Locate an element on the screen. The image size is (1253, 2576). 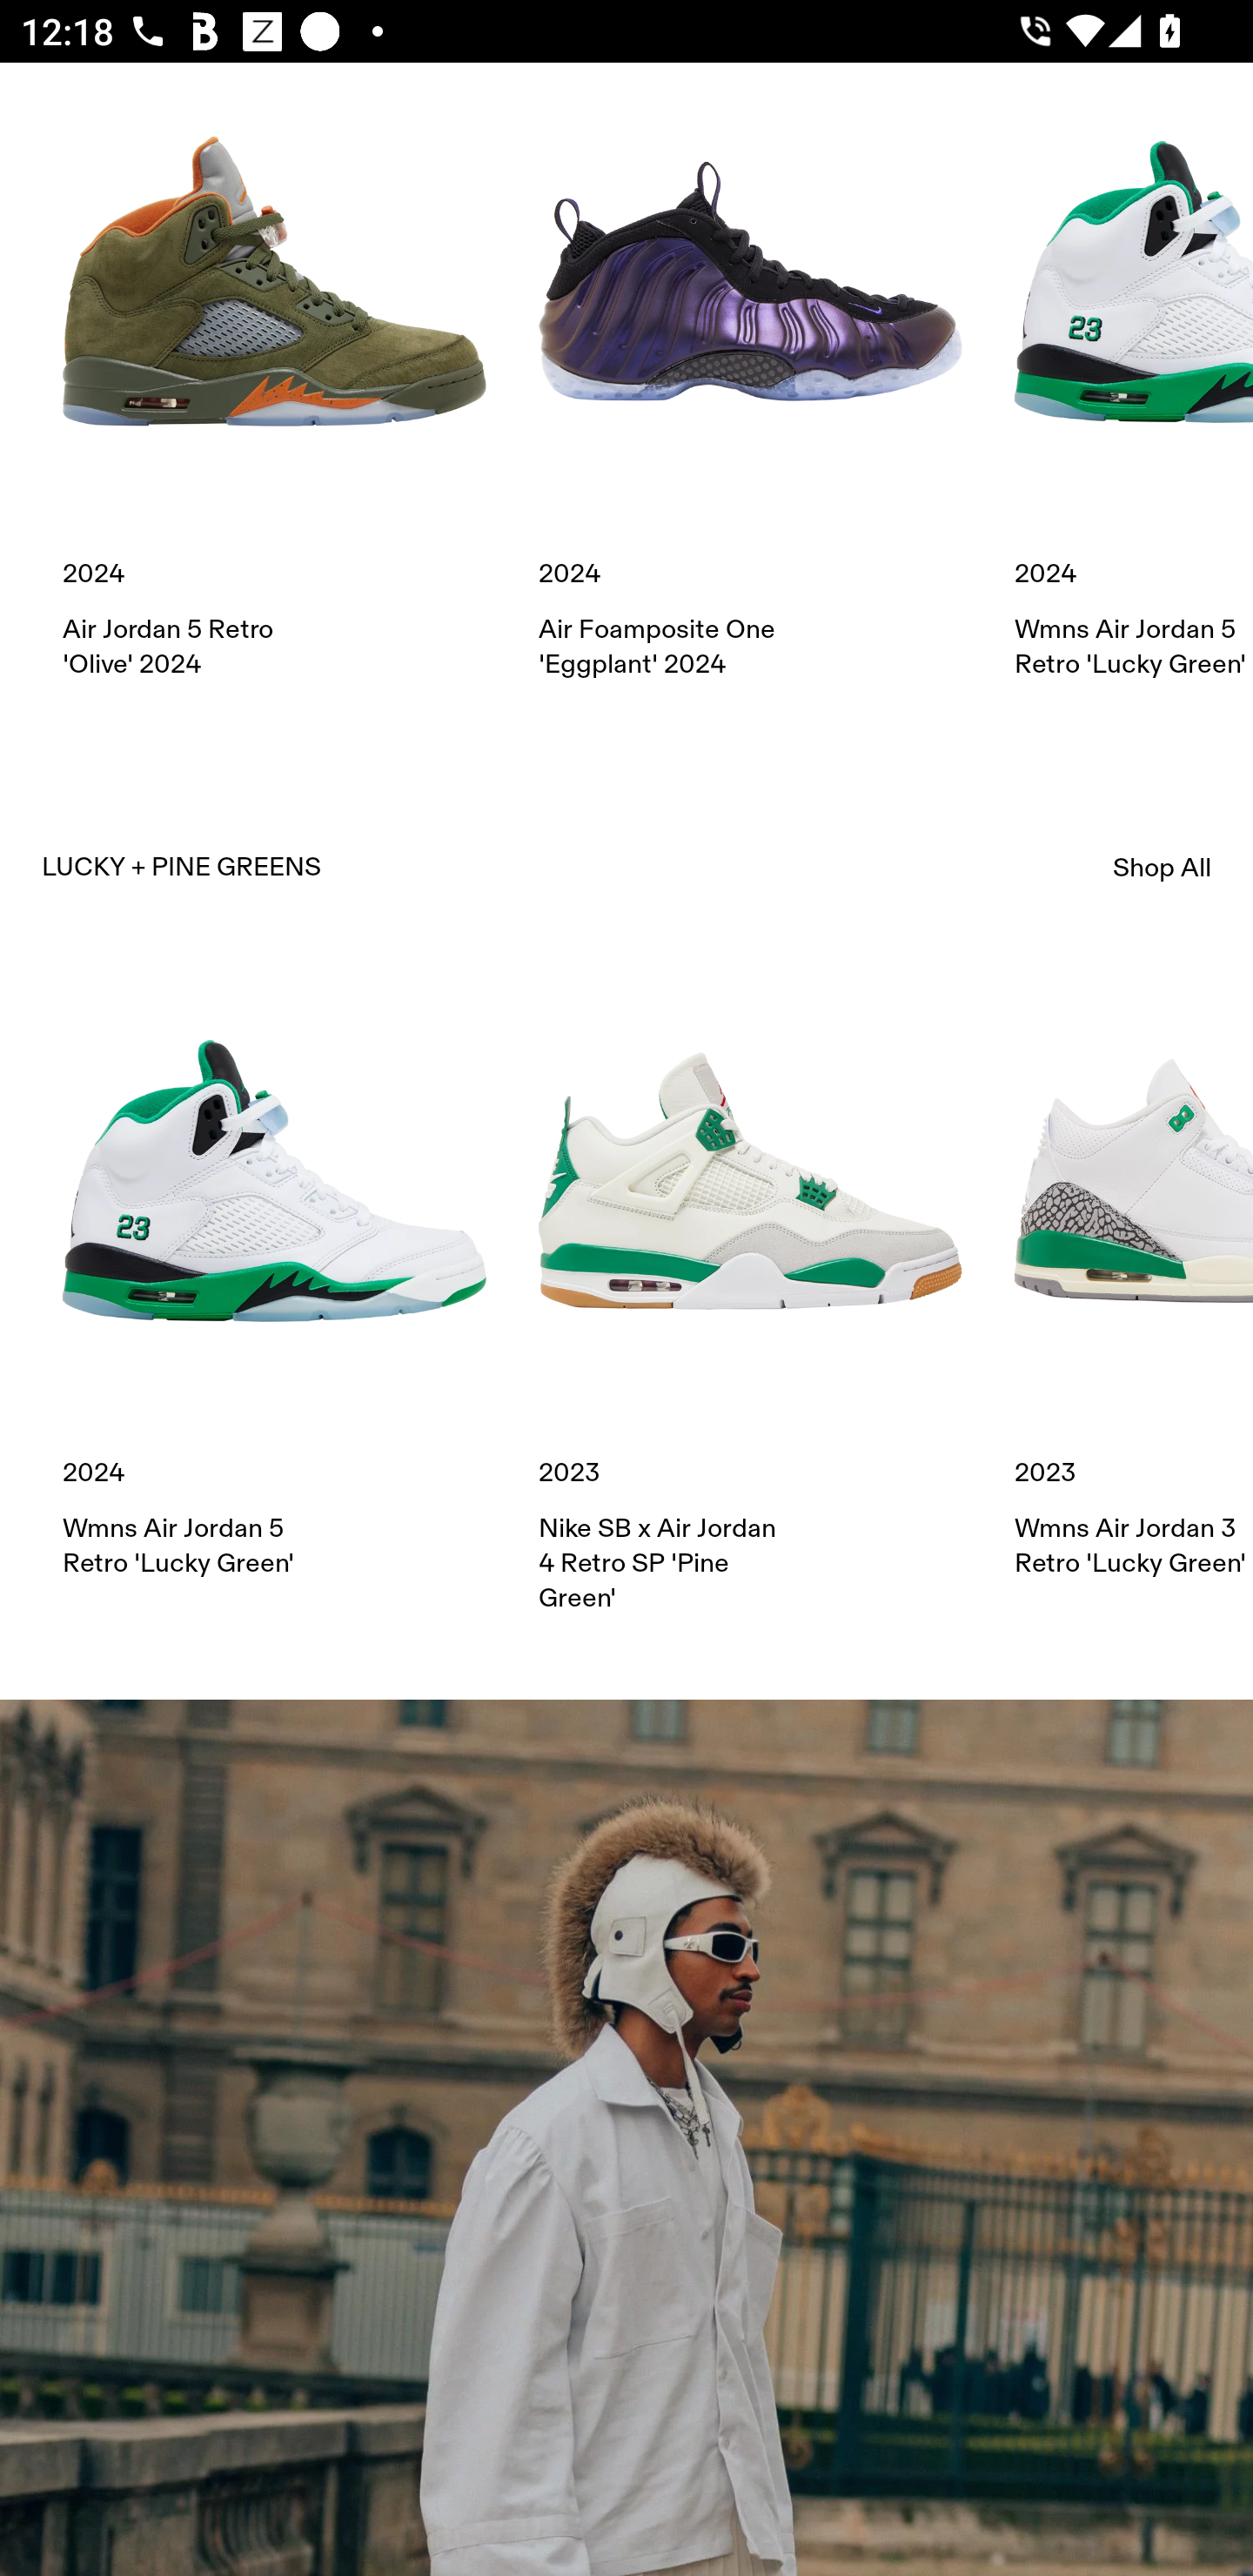
2024 Wmns Air Jordan 5 Retro 'Lucky Green' is located at coordinates (1134, 376).